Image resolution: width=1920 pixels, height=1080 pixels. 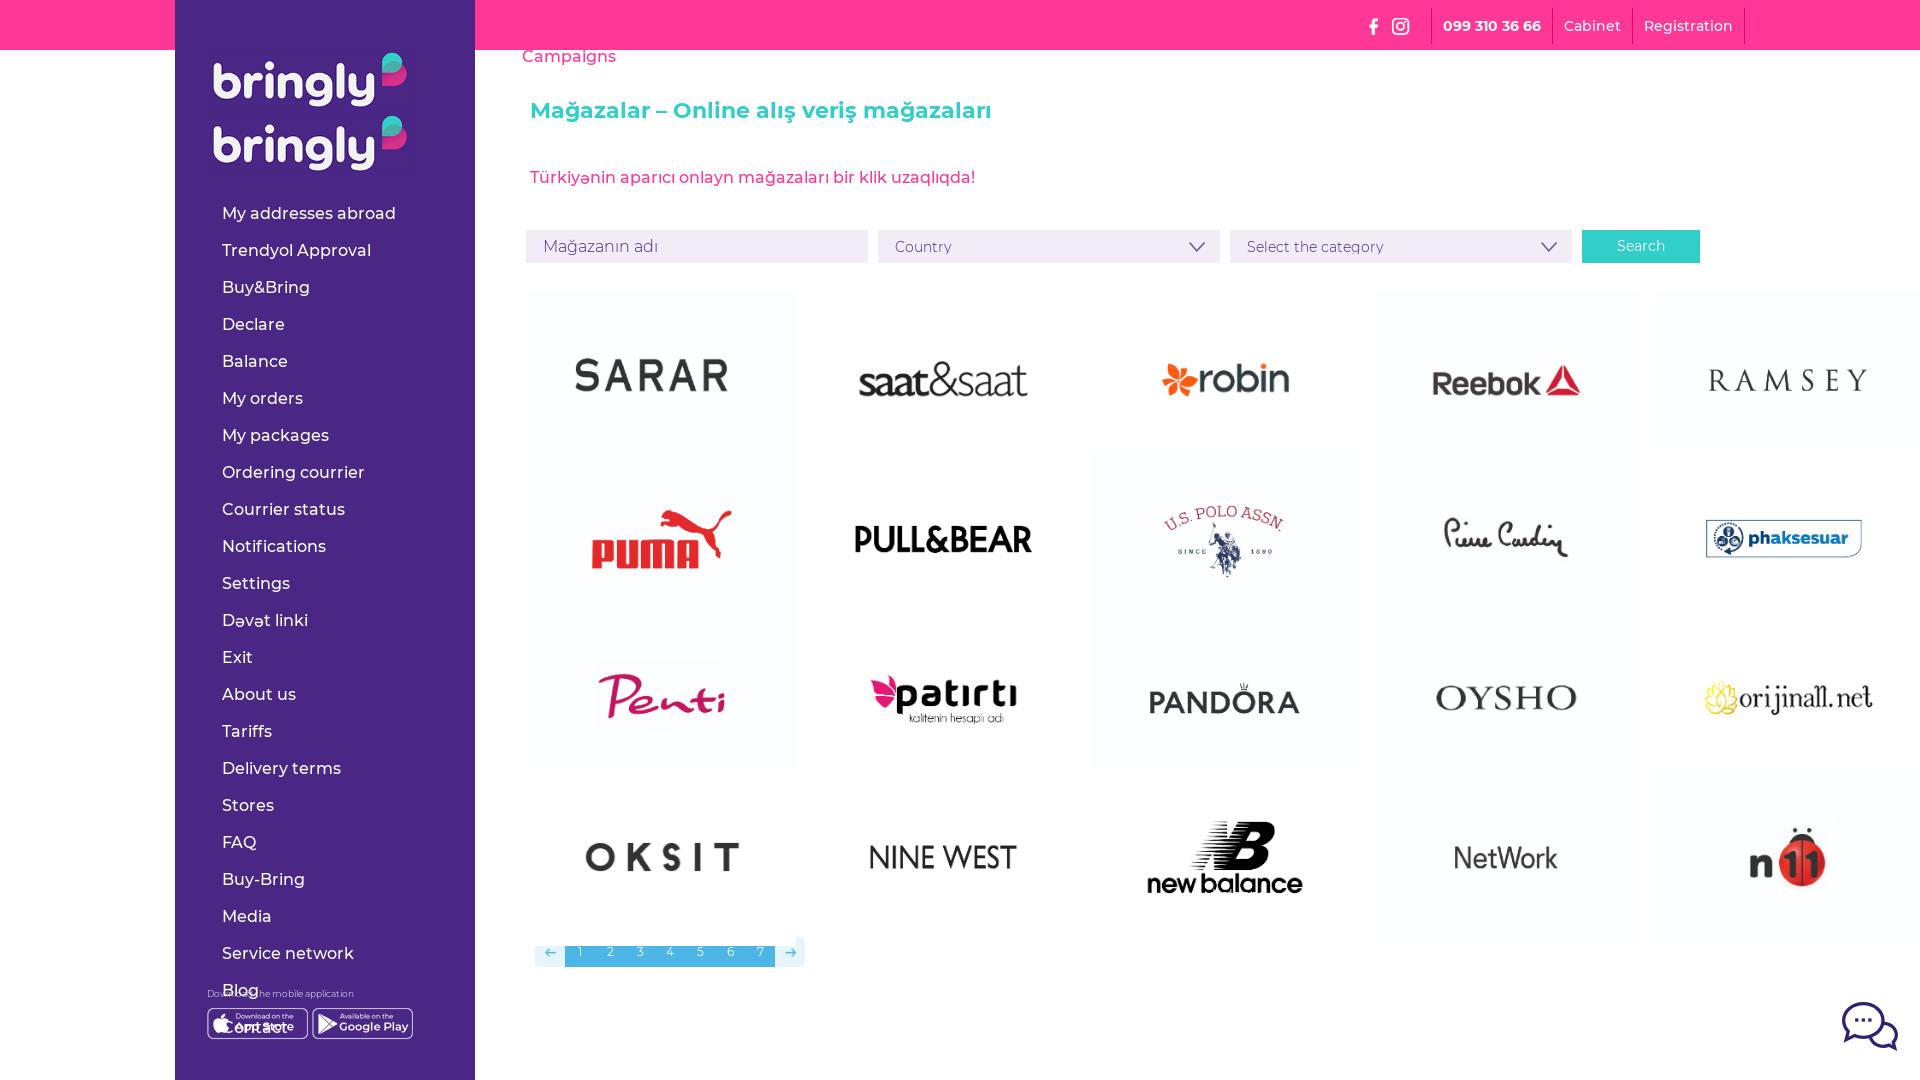 I want to click on robin, so click(x=1225, y=418).